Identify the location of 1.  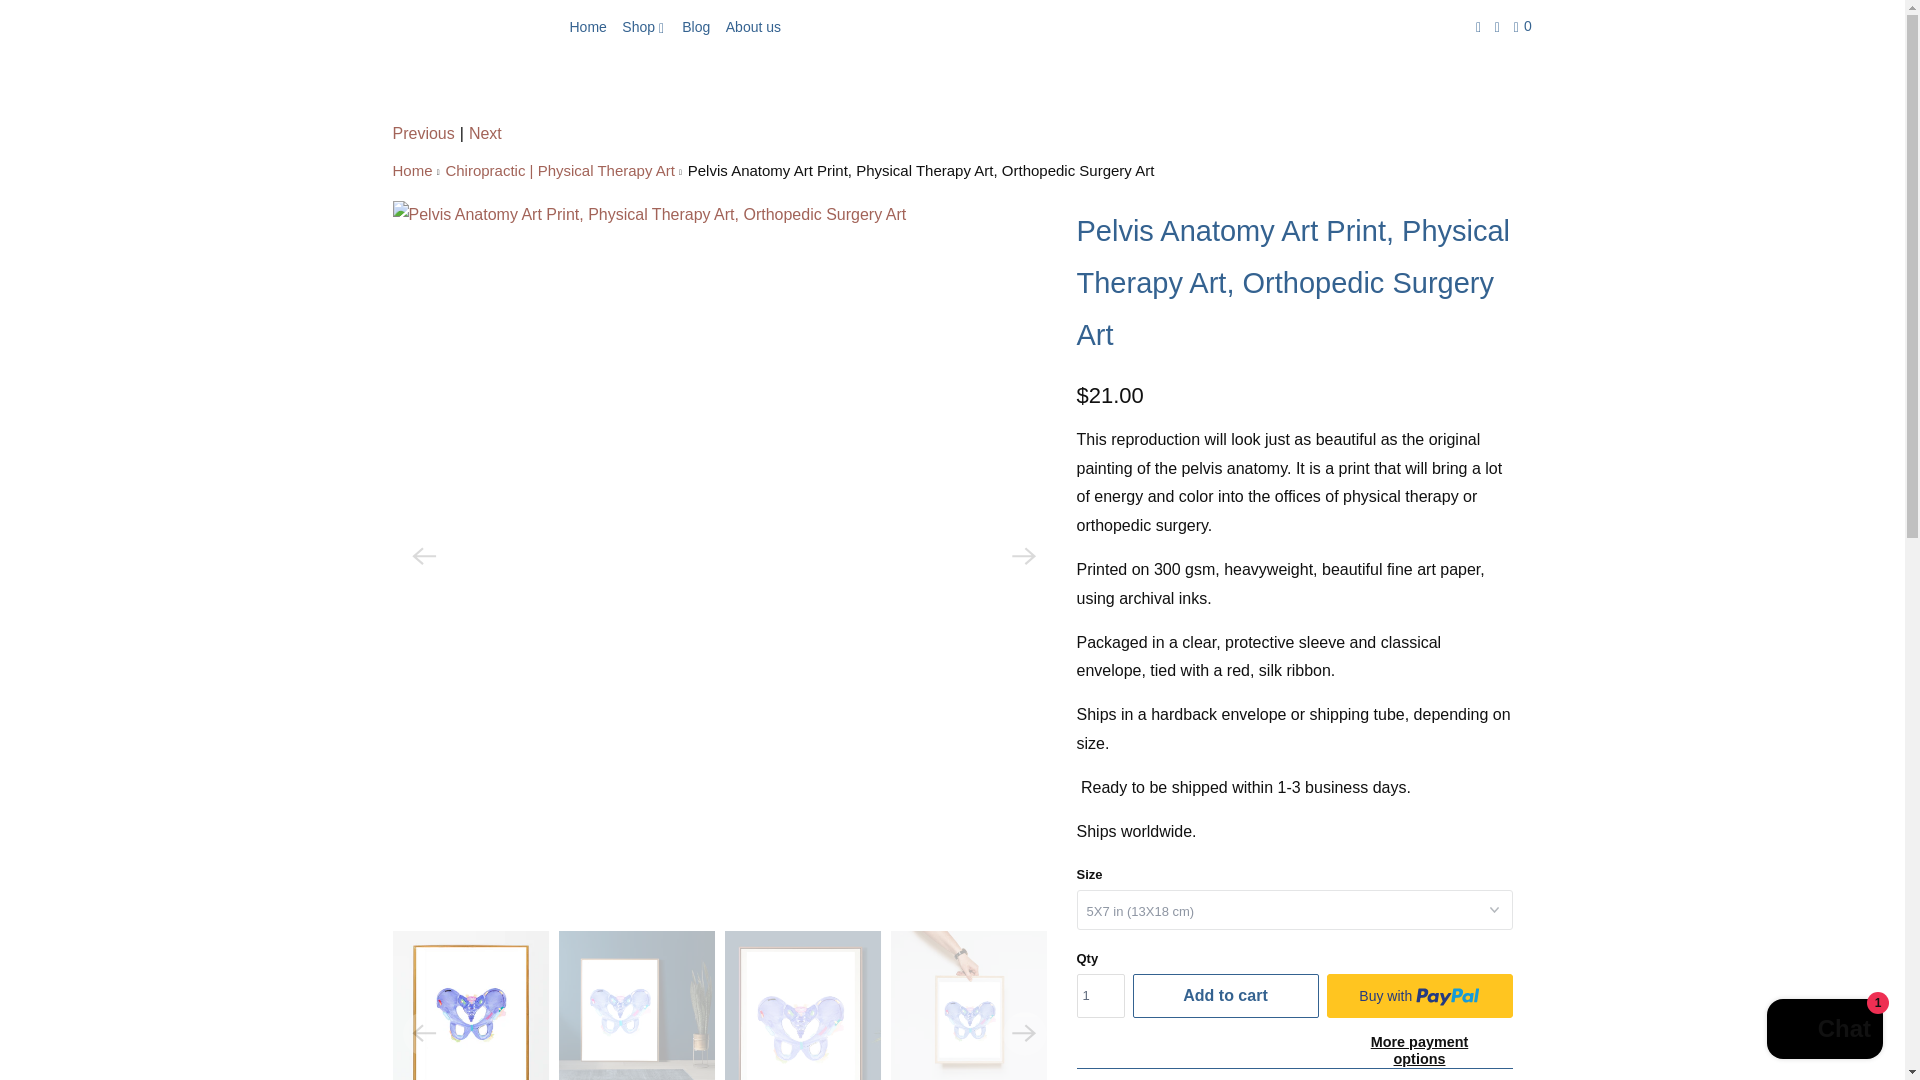
(1099, 996).